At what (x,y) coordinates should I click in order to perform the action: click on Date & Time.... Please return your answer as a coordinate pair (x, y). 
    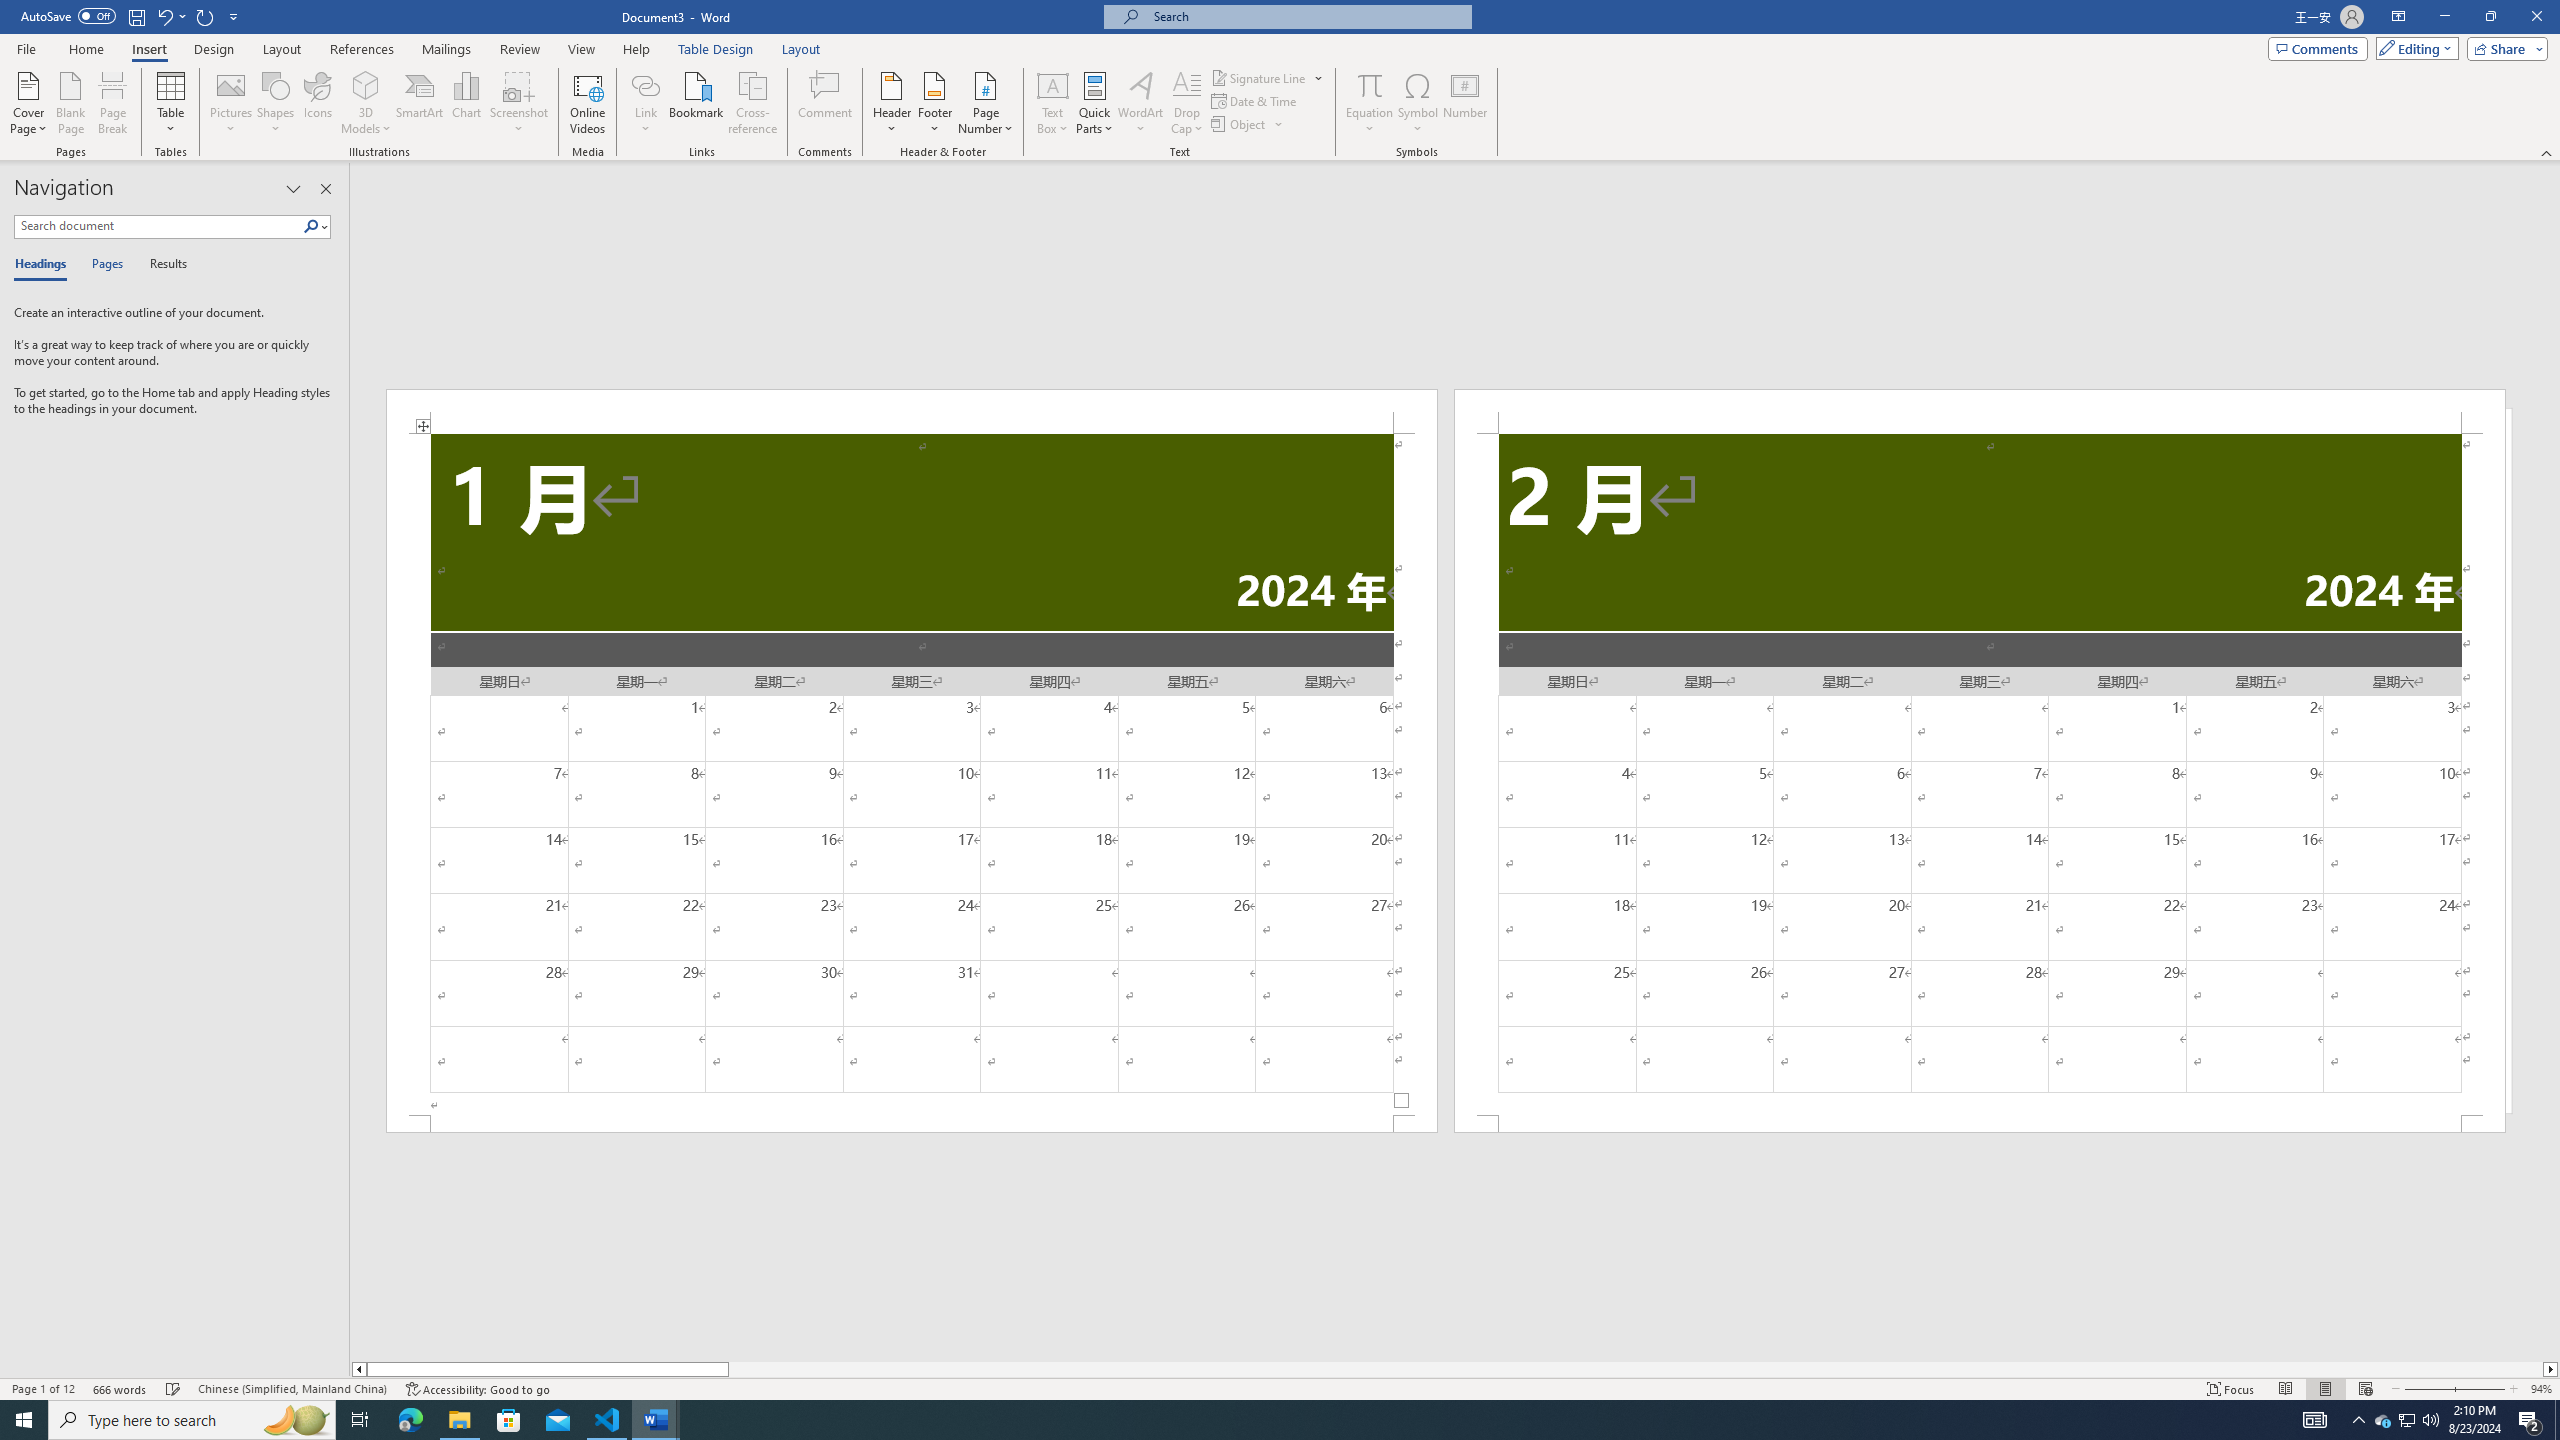
    Looking at the image, I should click on (1256, 100).